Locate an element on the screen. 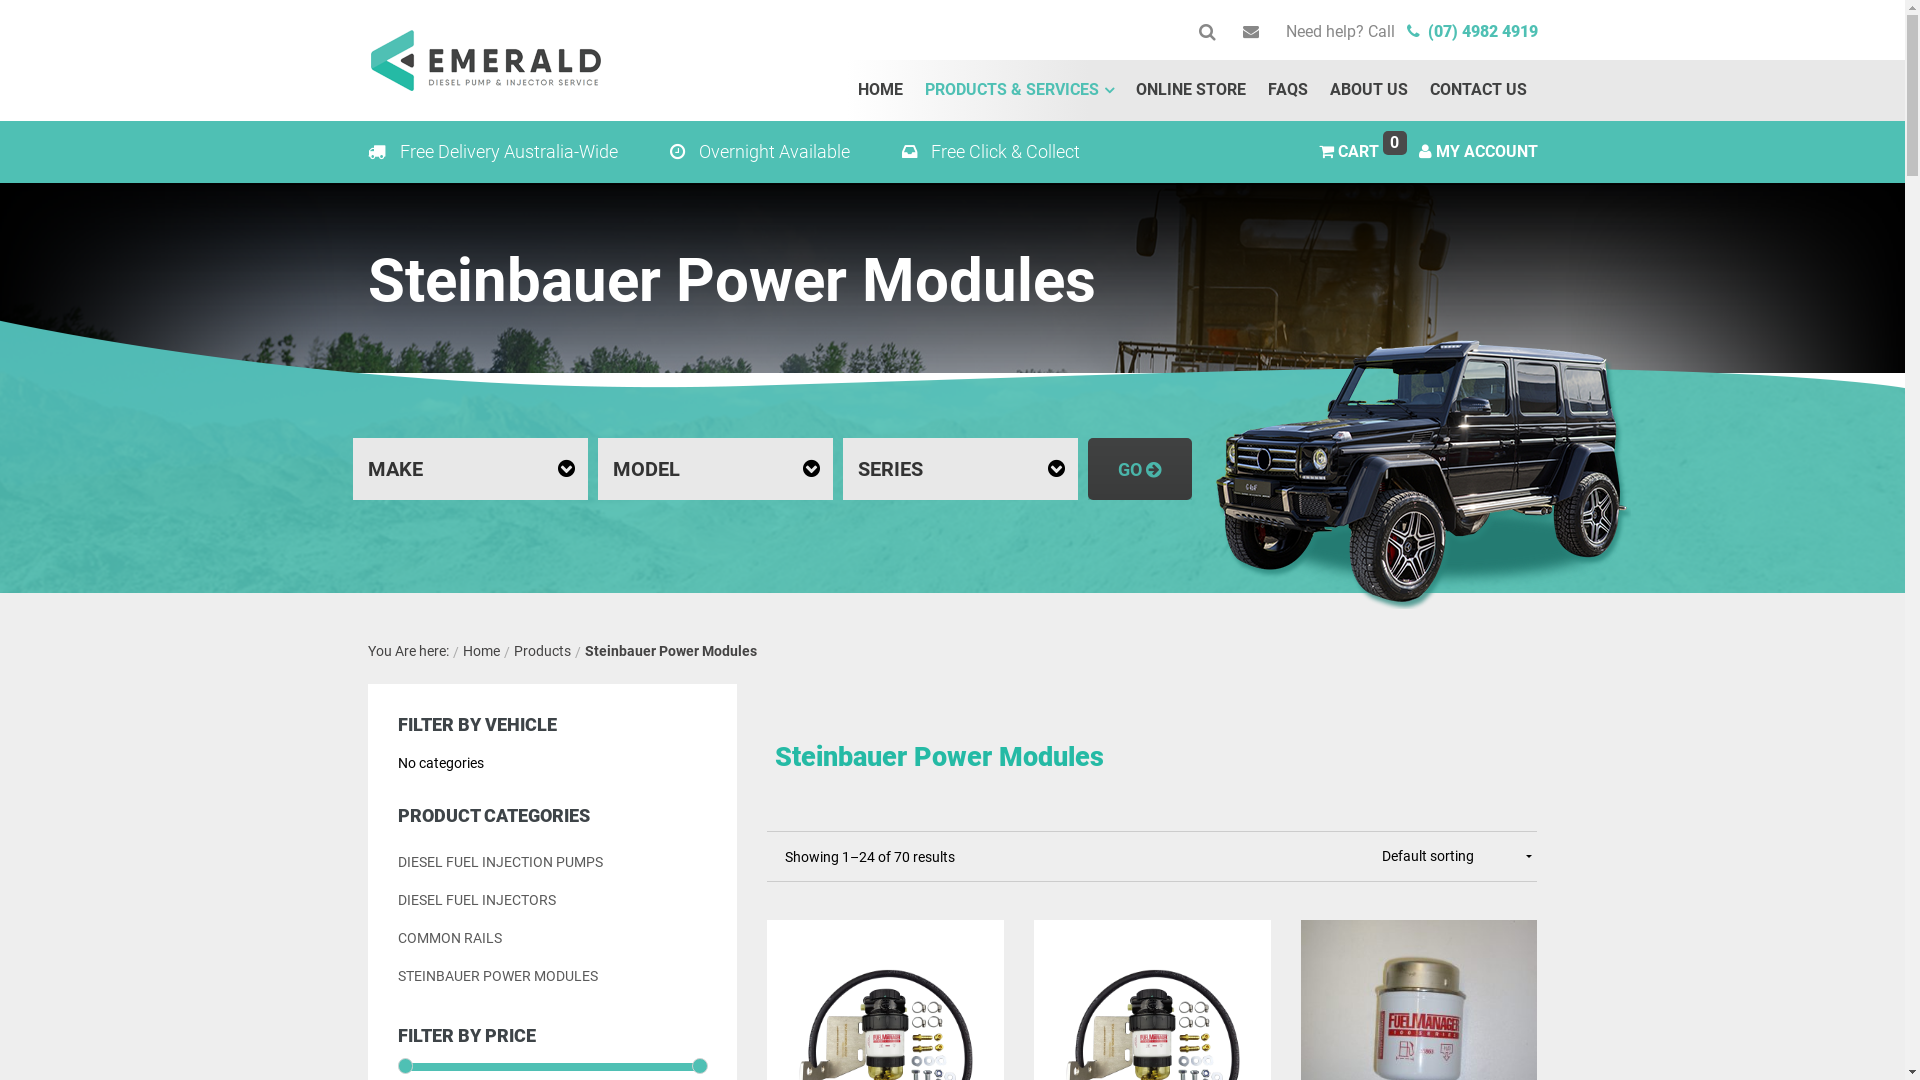 Image resolution: width=1920 pixels, height=1080 pixels. GO is located at coordinates (1140, 469).